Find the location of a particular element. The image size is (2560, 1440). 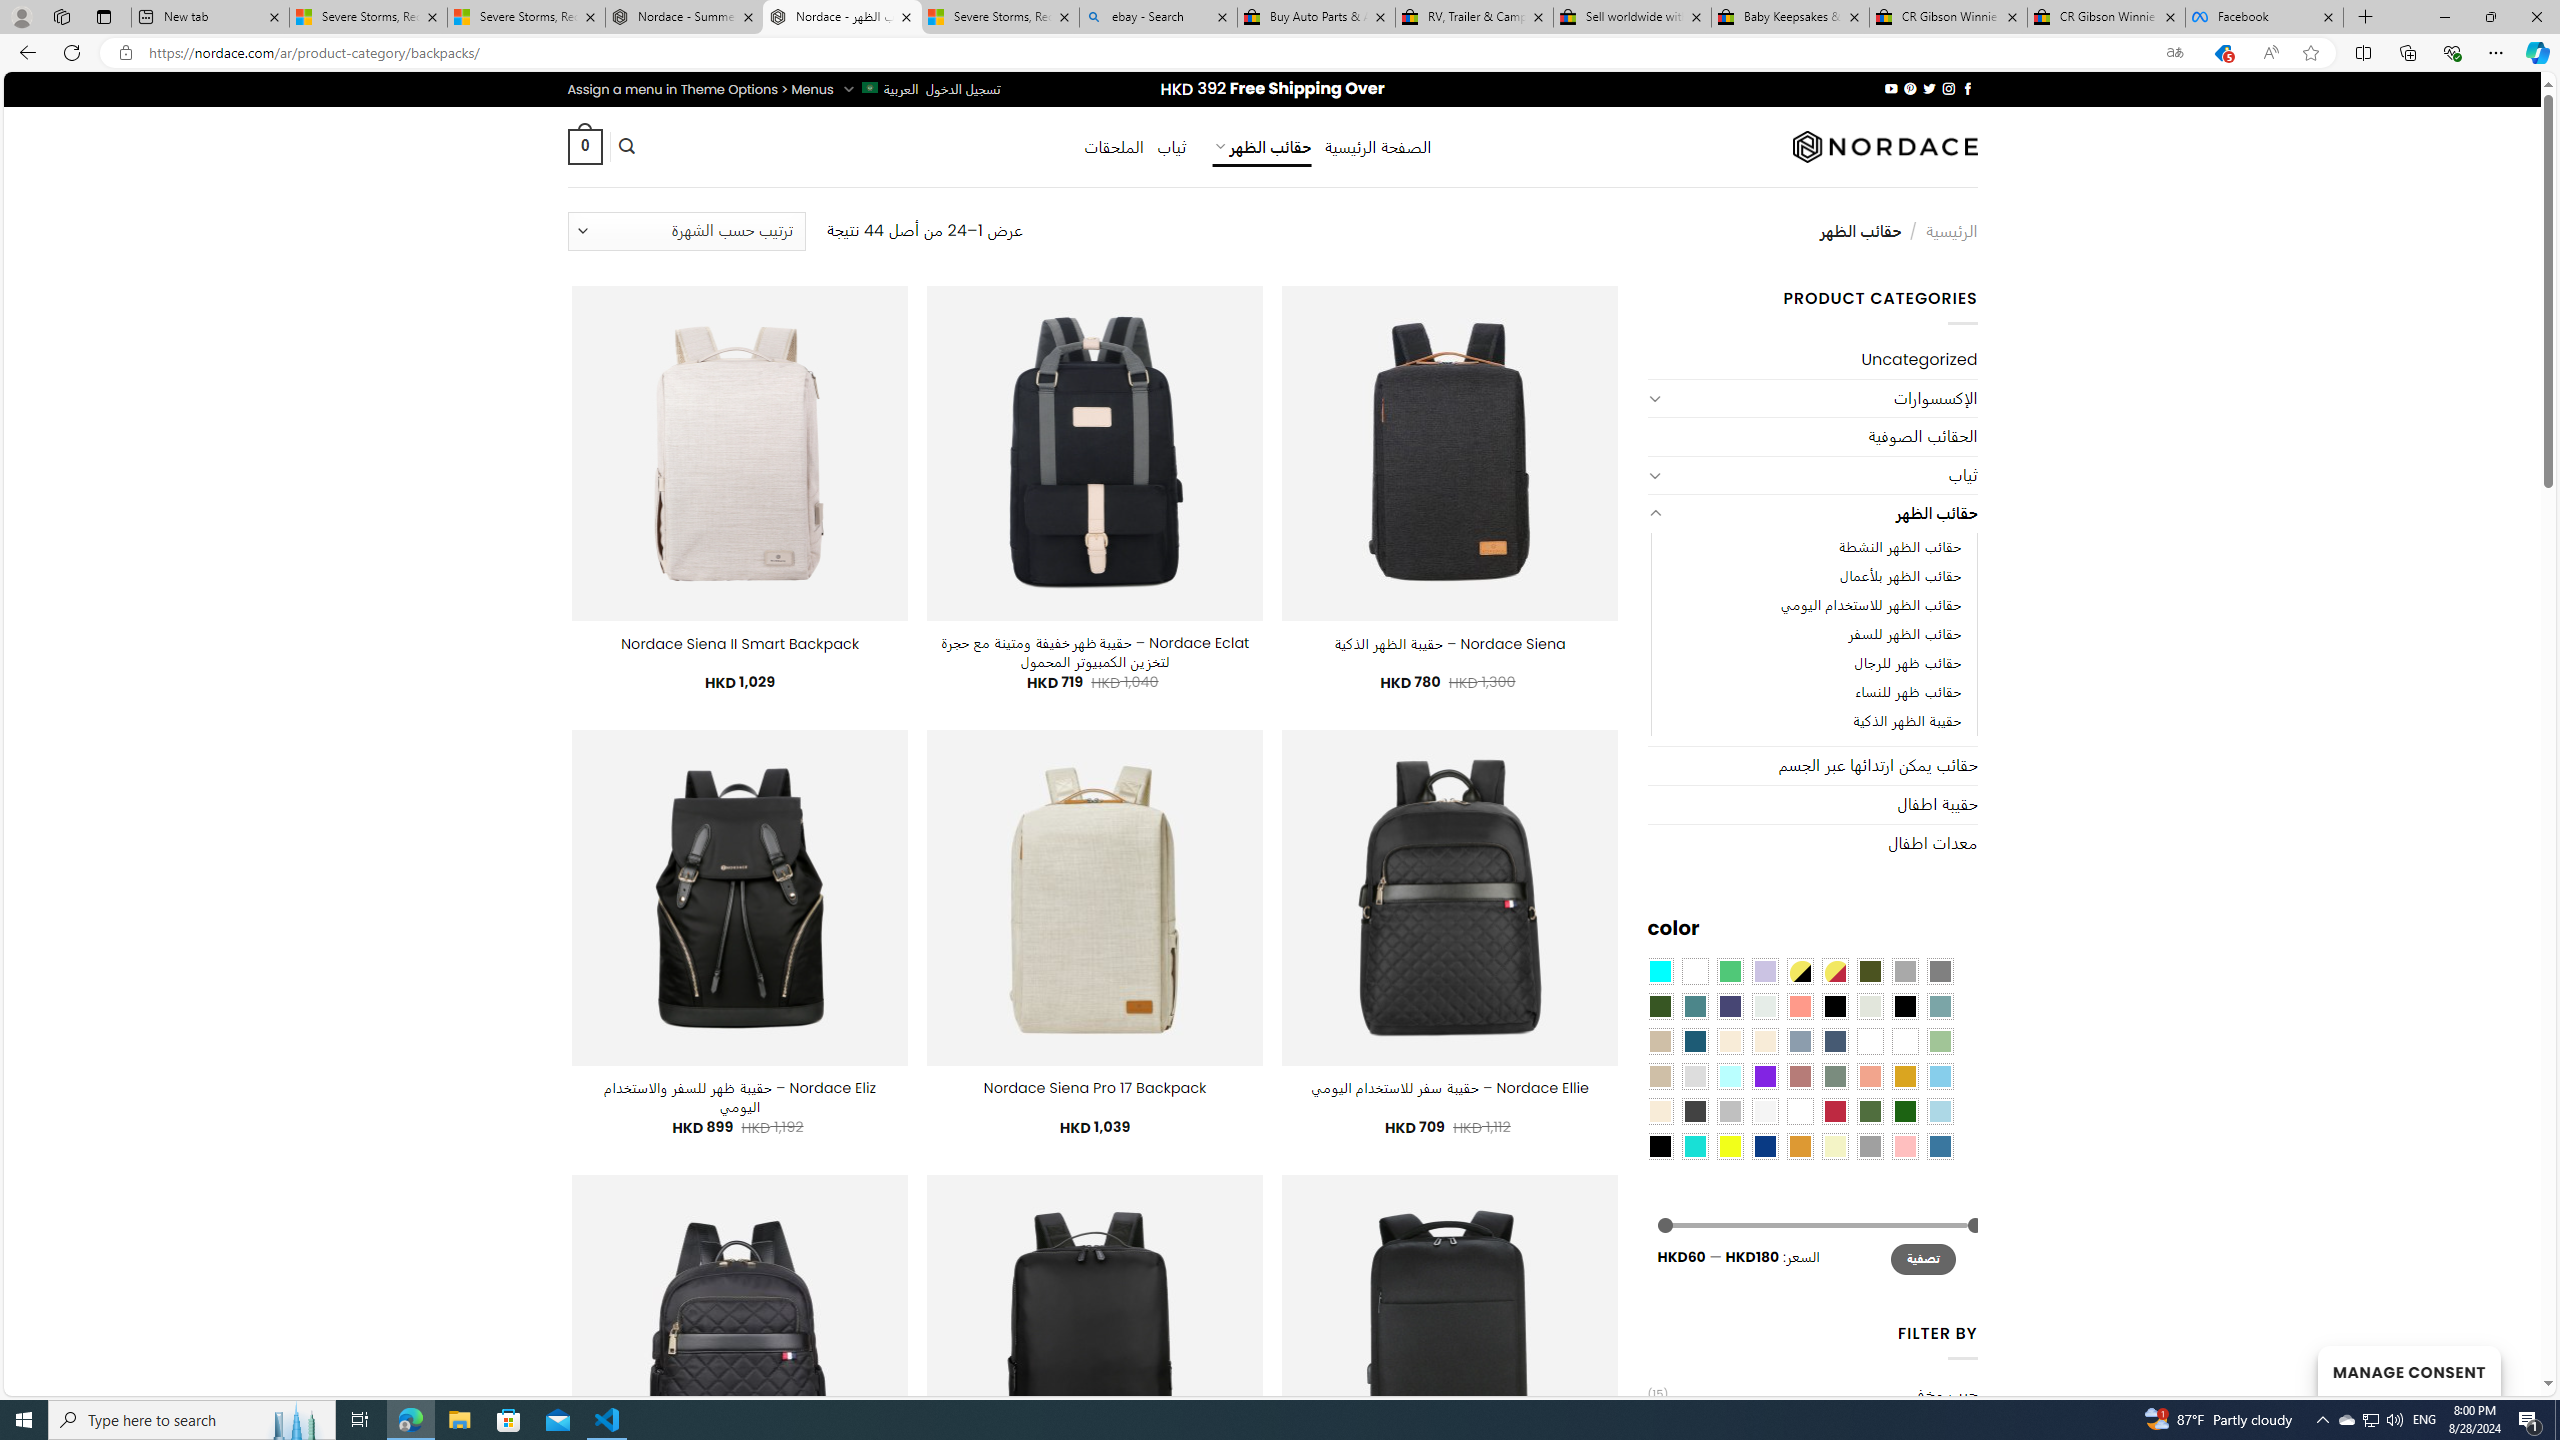

Follow on YouTube is located at coordinates (1890, 88).